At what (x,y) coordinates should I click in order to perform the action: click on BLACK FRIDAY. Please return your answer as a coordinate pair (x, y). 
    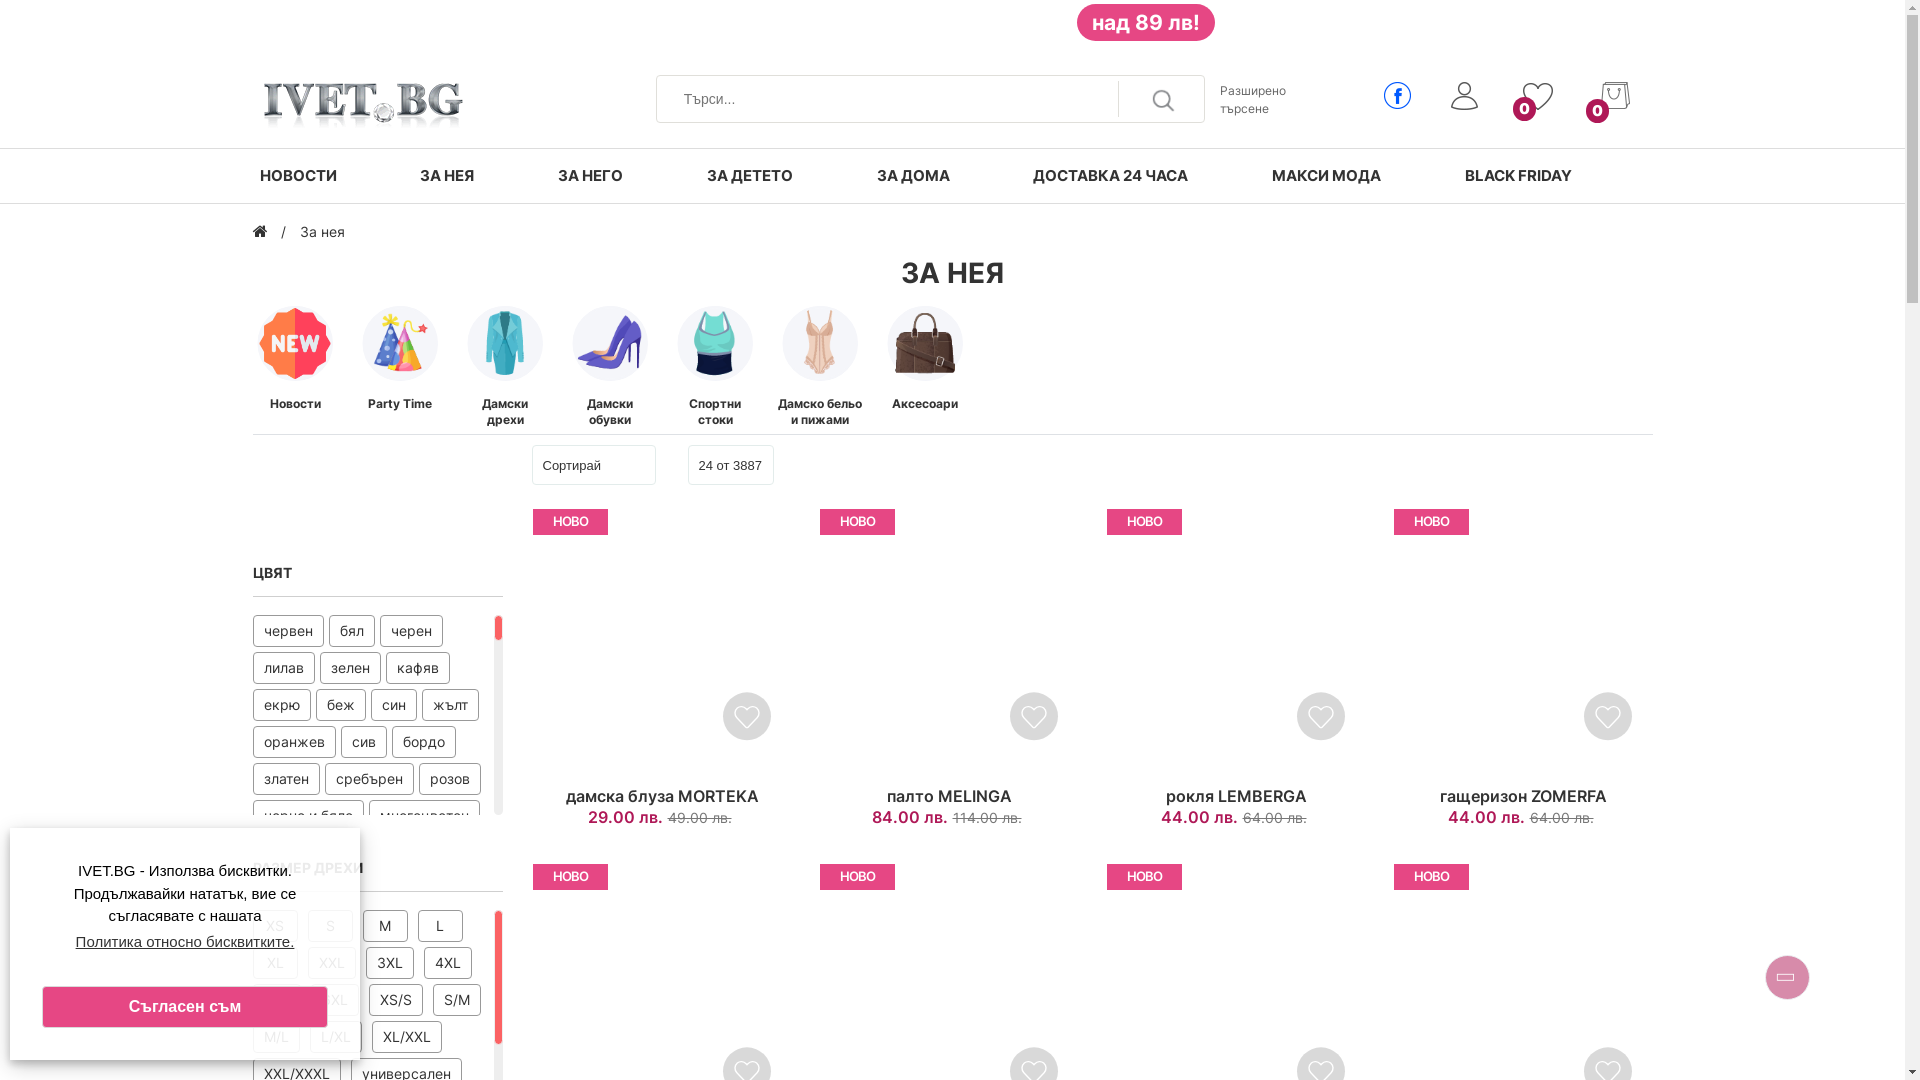
    Looking at the image, I should click on (1518, 176).